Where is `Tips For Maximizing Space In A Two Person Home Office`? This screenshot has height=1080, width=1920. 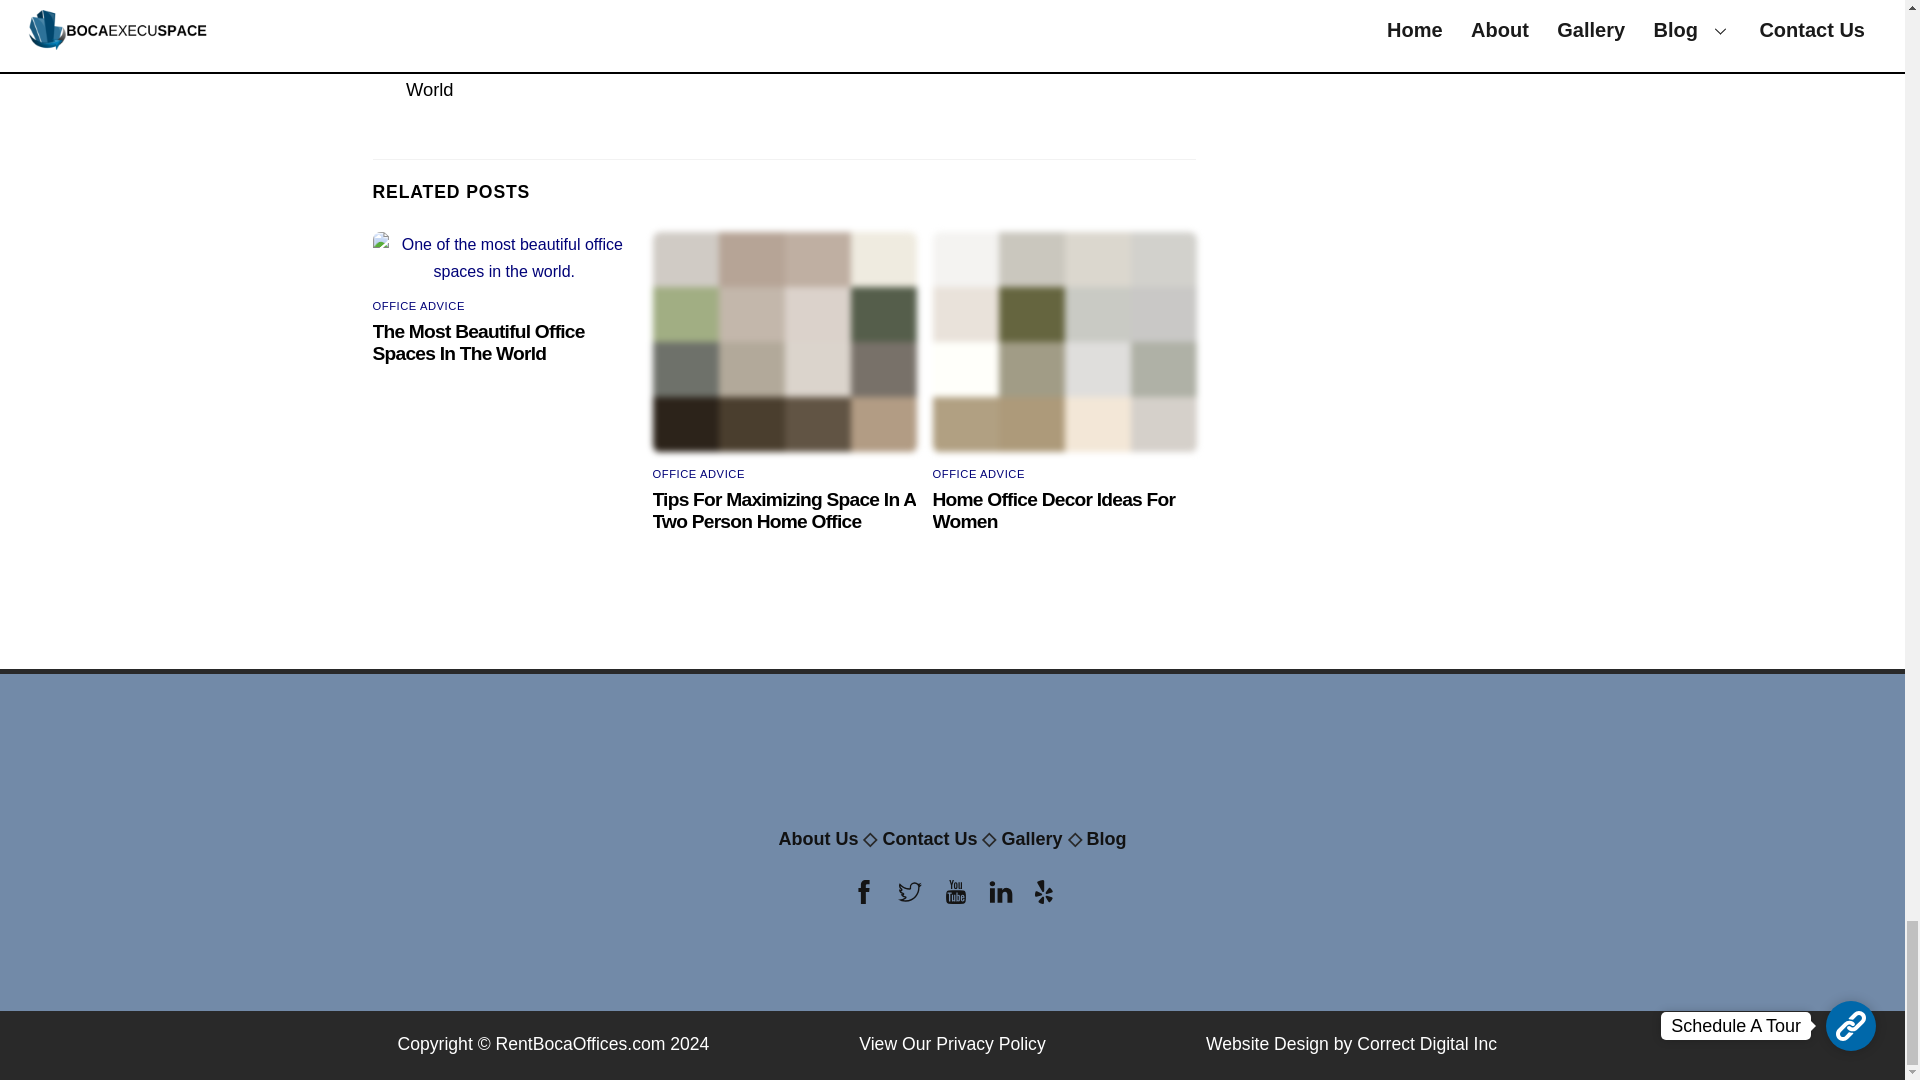
Tips For Maximizing Space In A Two Person Home Office is located at coordinates (784, 510).